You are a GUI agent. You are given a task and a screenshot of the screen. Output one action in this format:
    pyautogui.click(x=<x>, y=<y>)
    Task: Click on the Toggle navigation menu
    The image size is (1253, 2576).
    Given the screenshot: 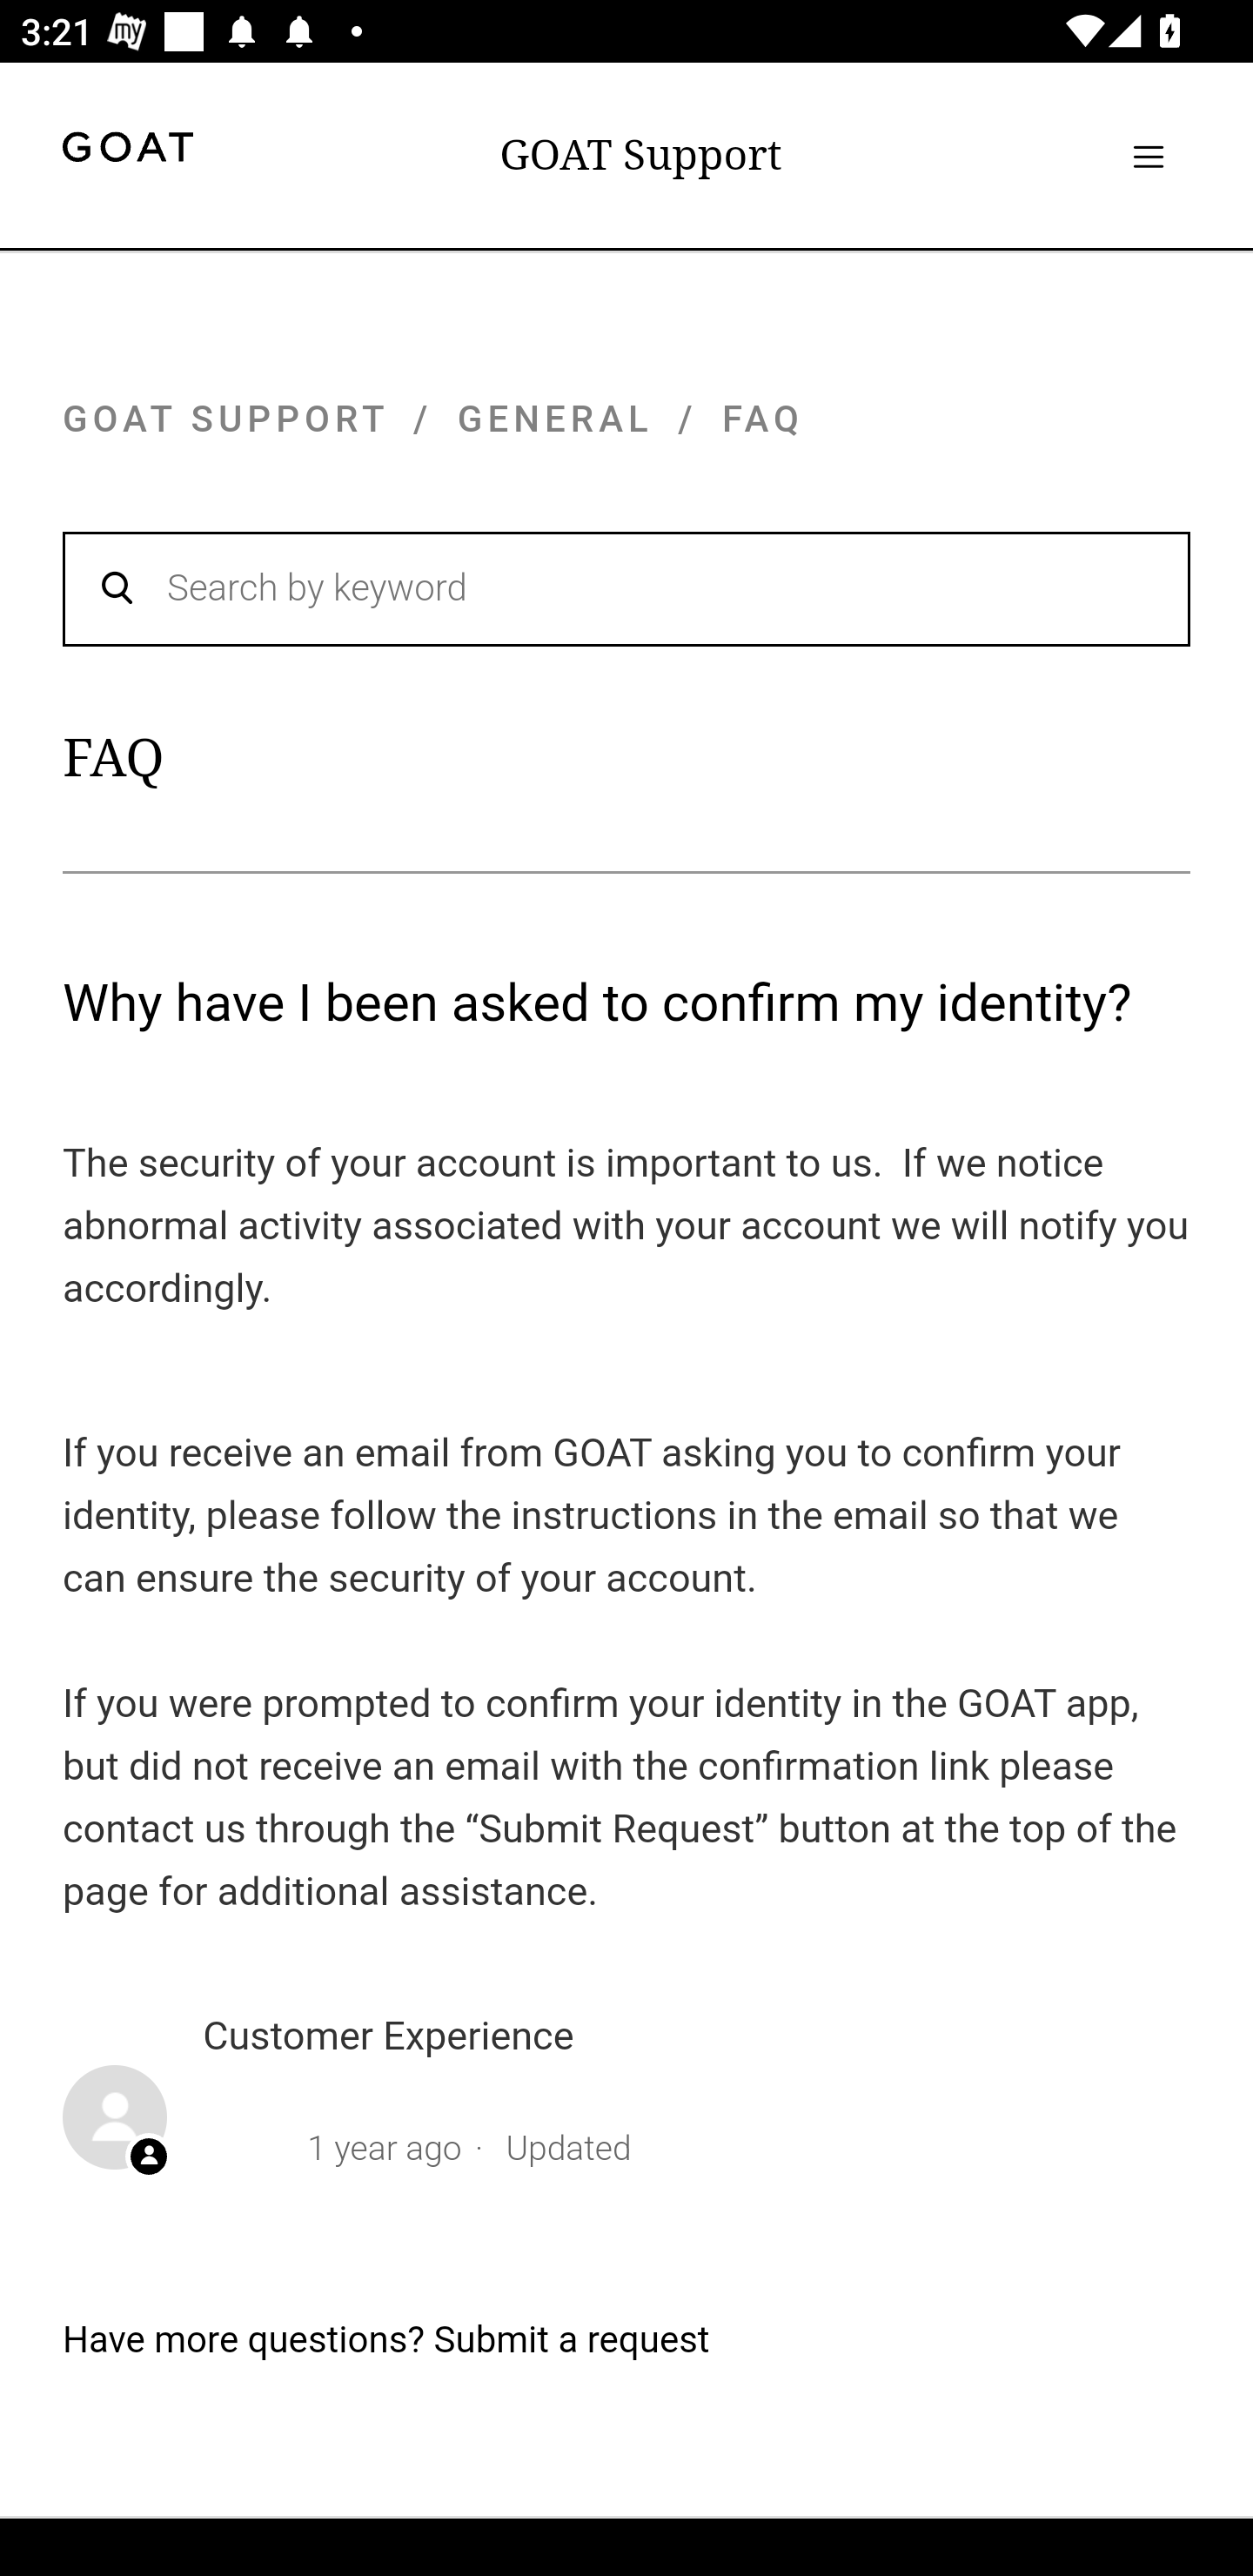 What is the action you would take?
    pyautogui.click(x=1148, y=156)
    